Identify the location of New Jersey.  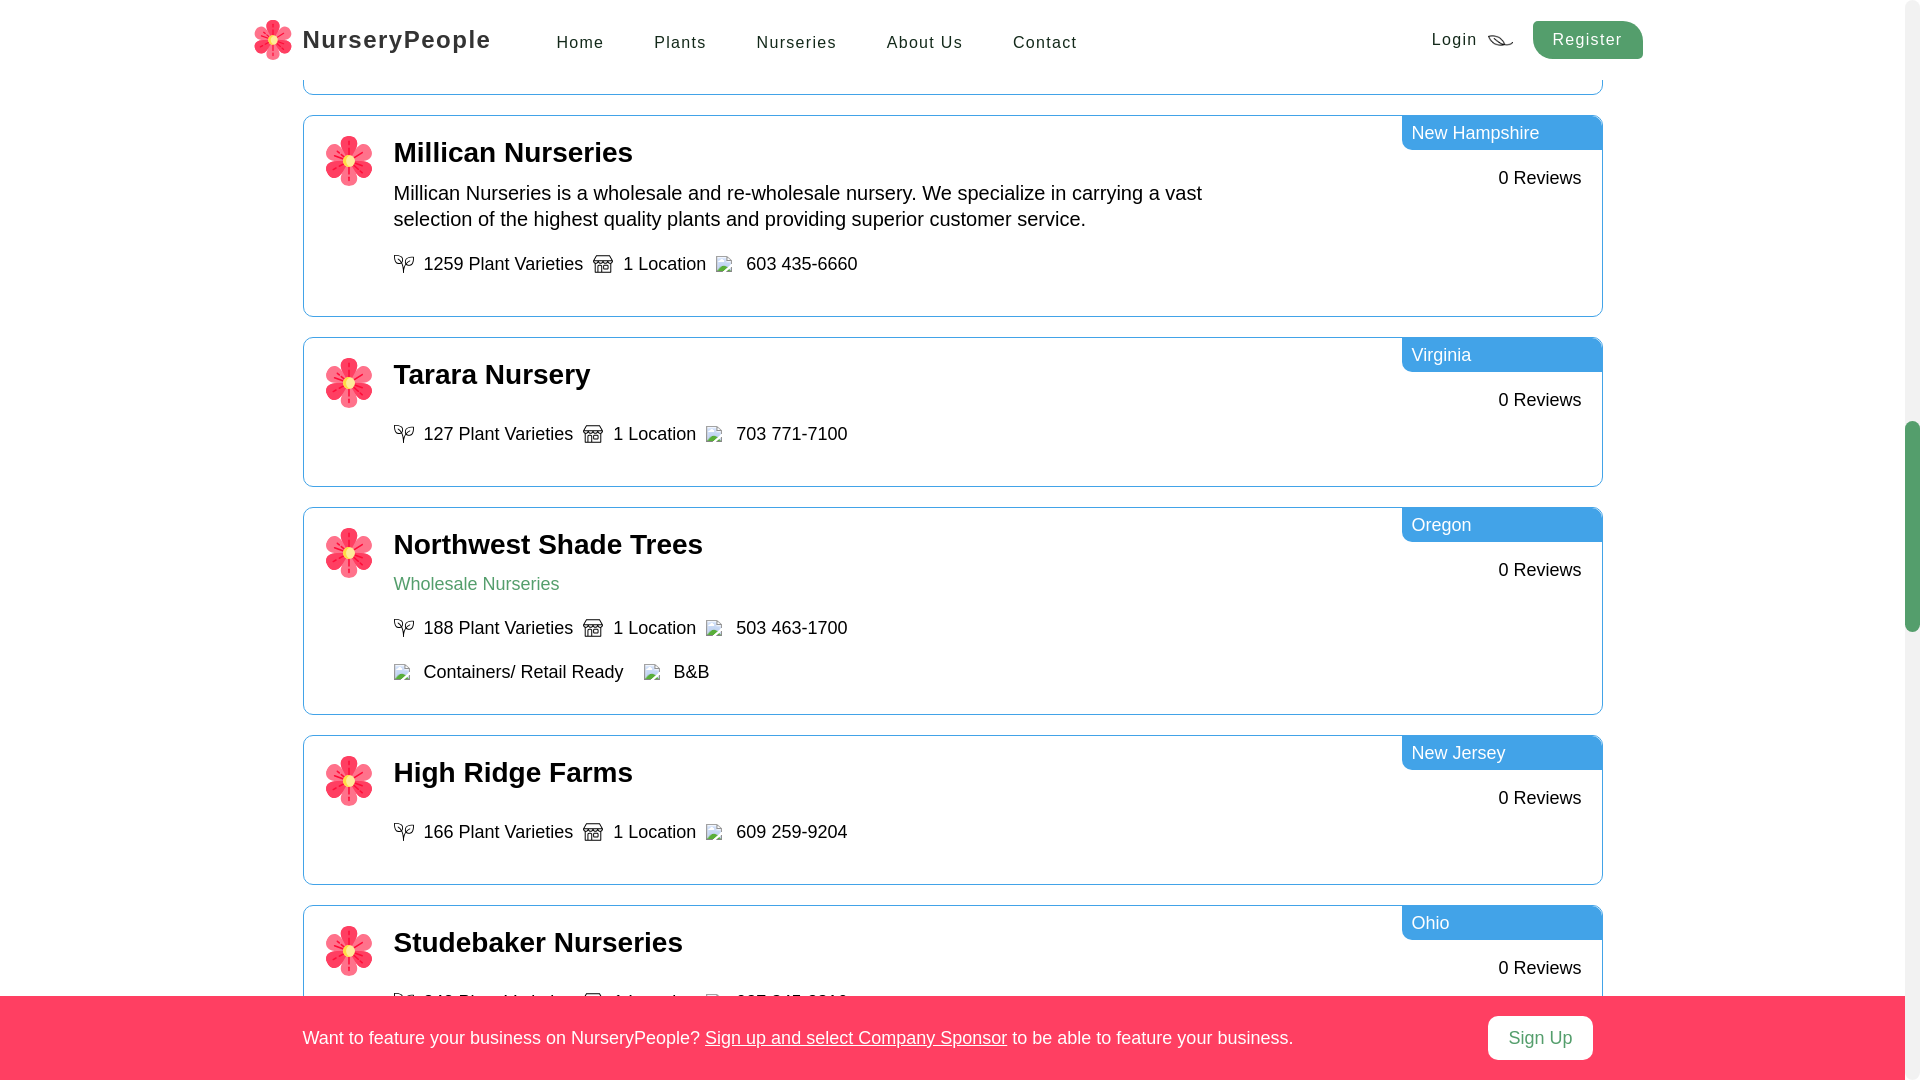
(1501, 524).